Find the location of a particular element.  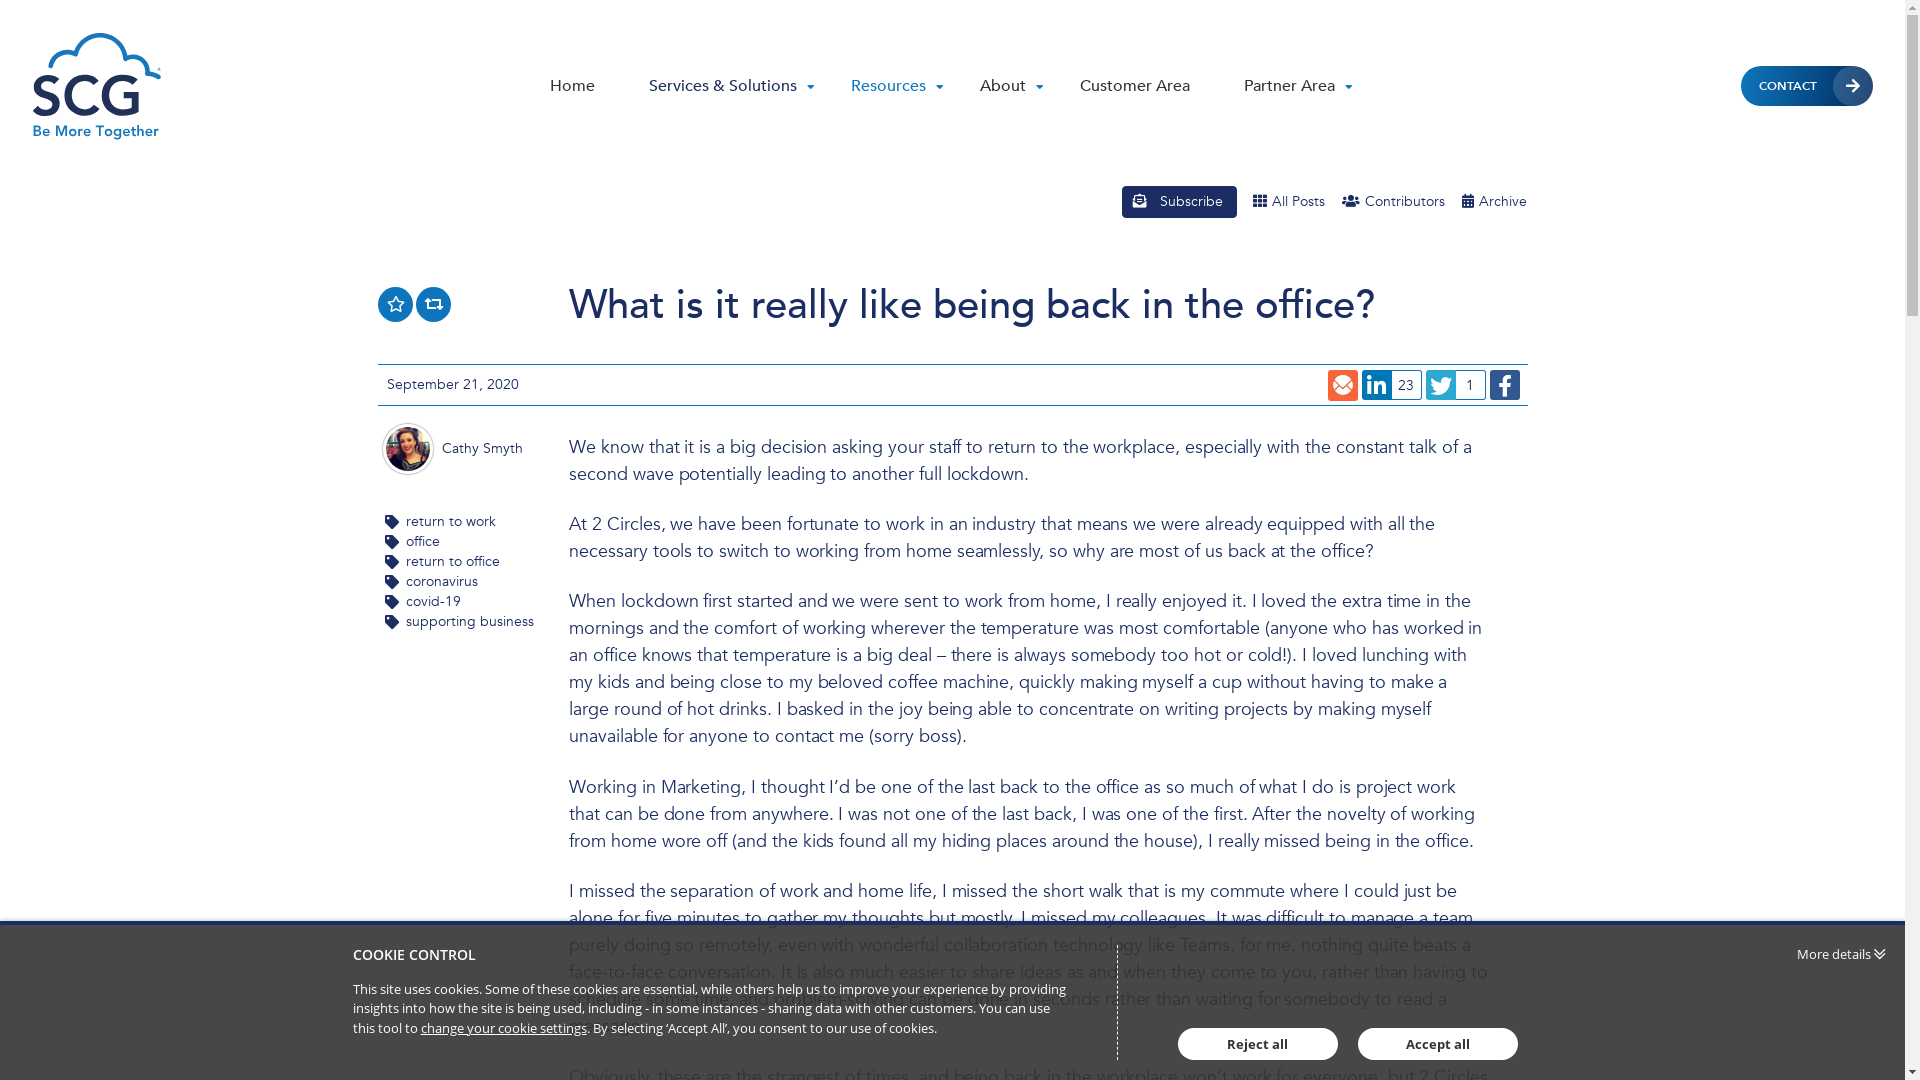

Services & Solutions is located at coordinates (732, 86).